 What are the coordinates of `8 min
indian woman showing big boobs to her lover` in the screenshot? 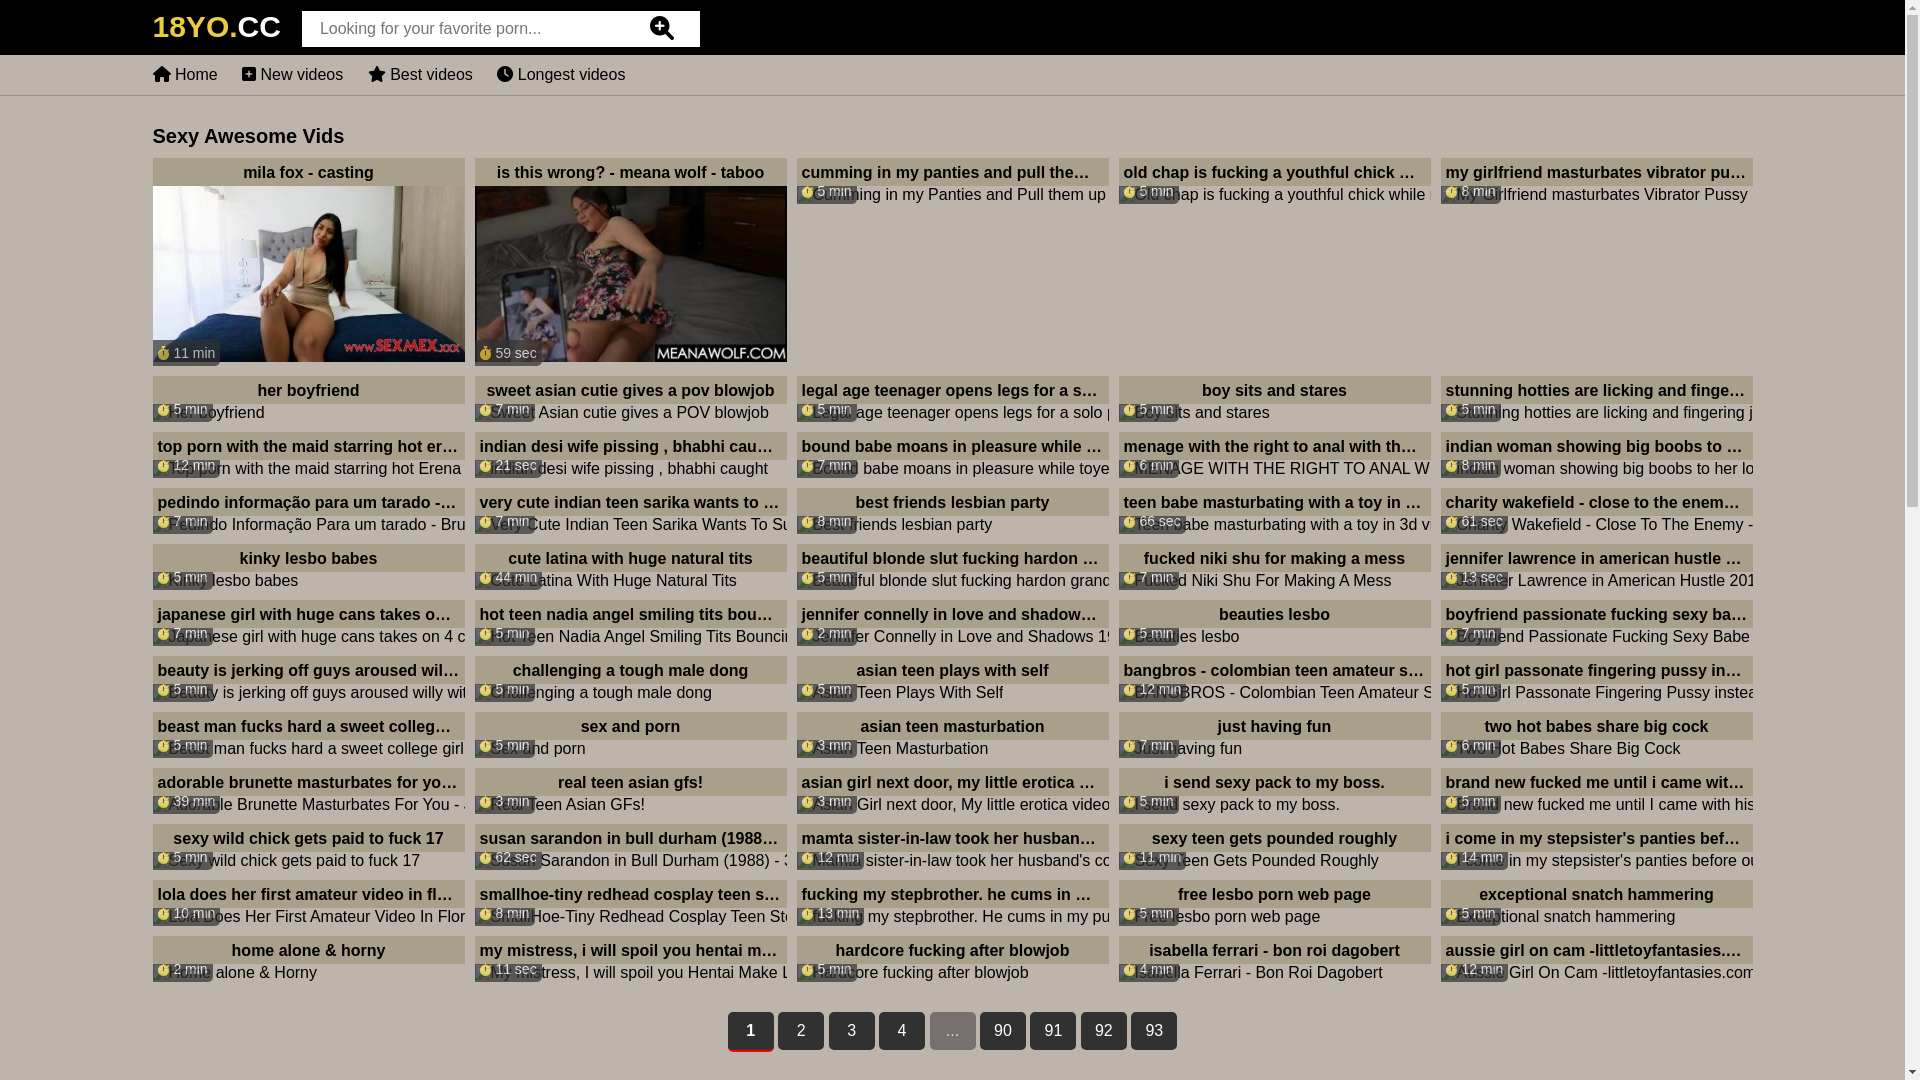 It's located at (1596, 455).